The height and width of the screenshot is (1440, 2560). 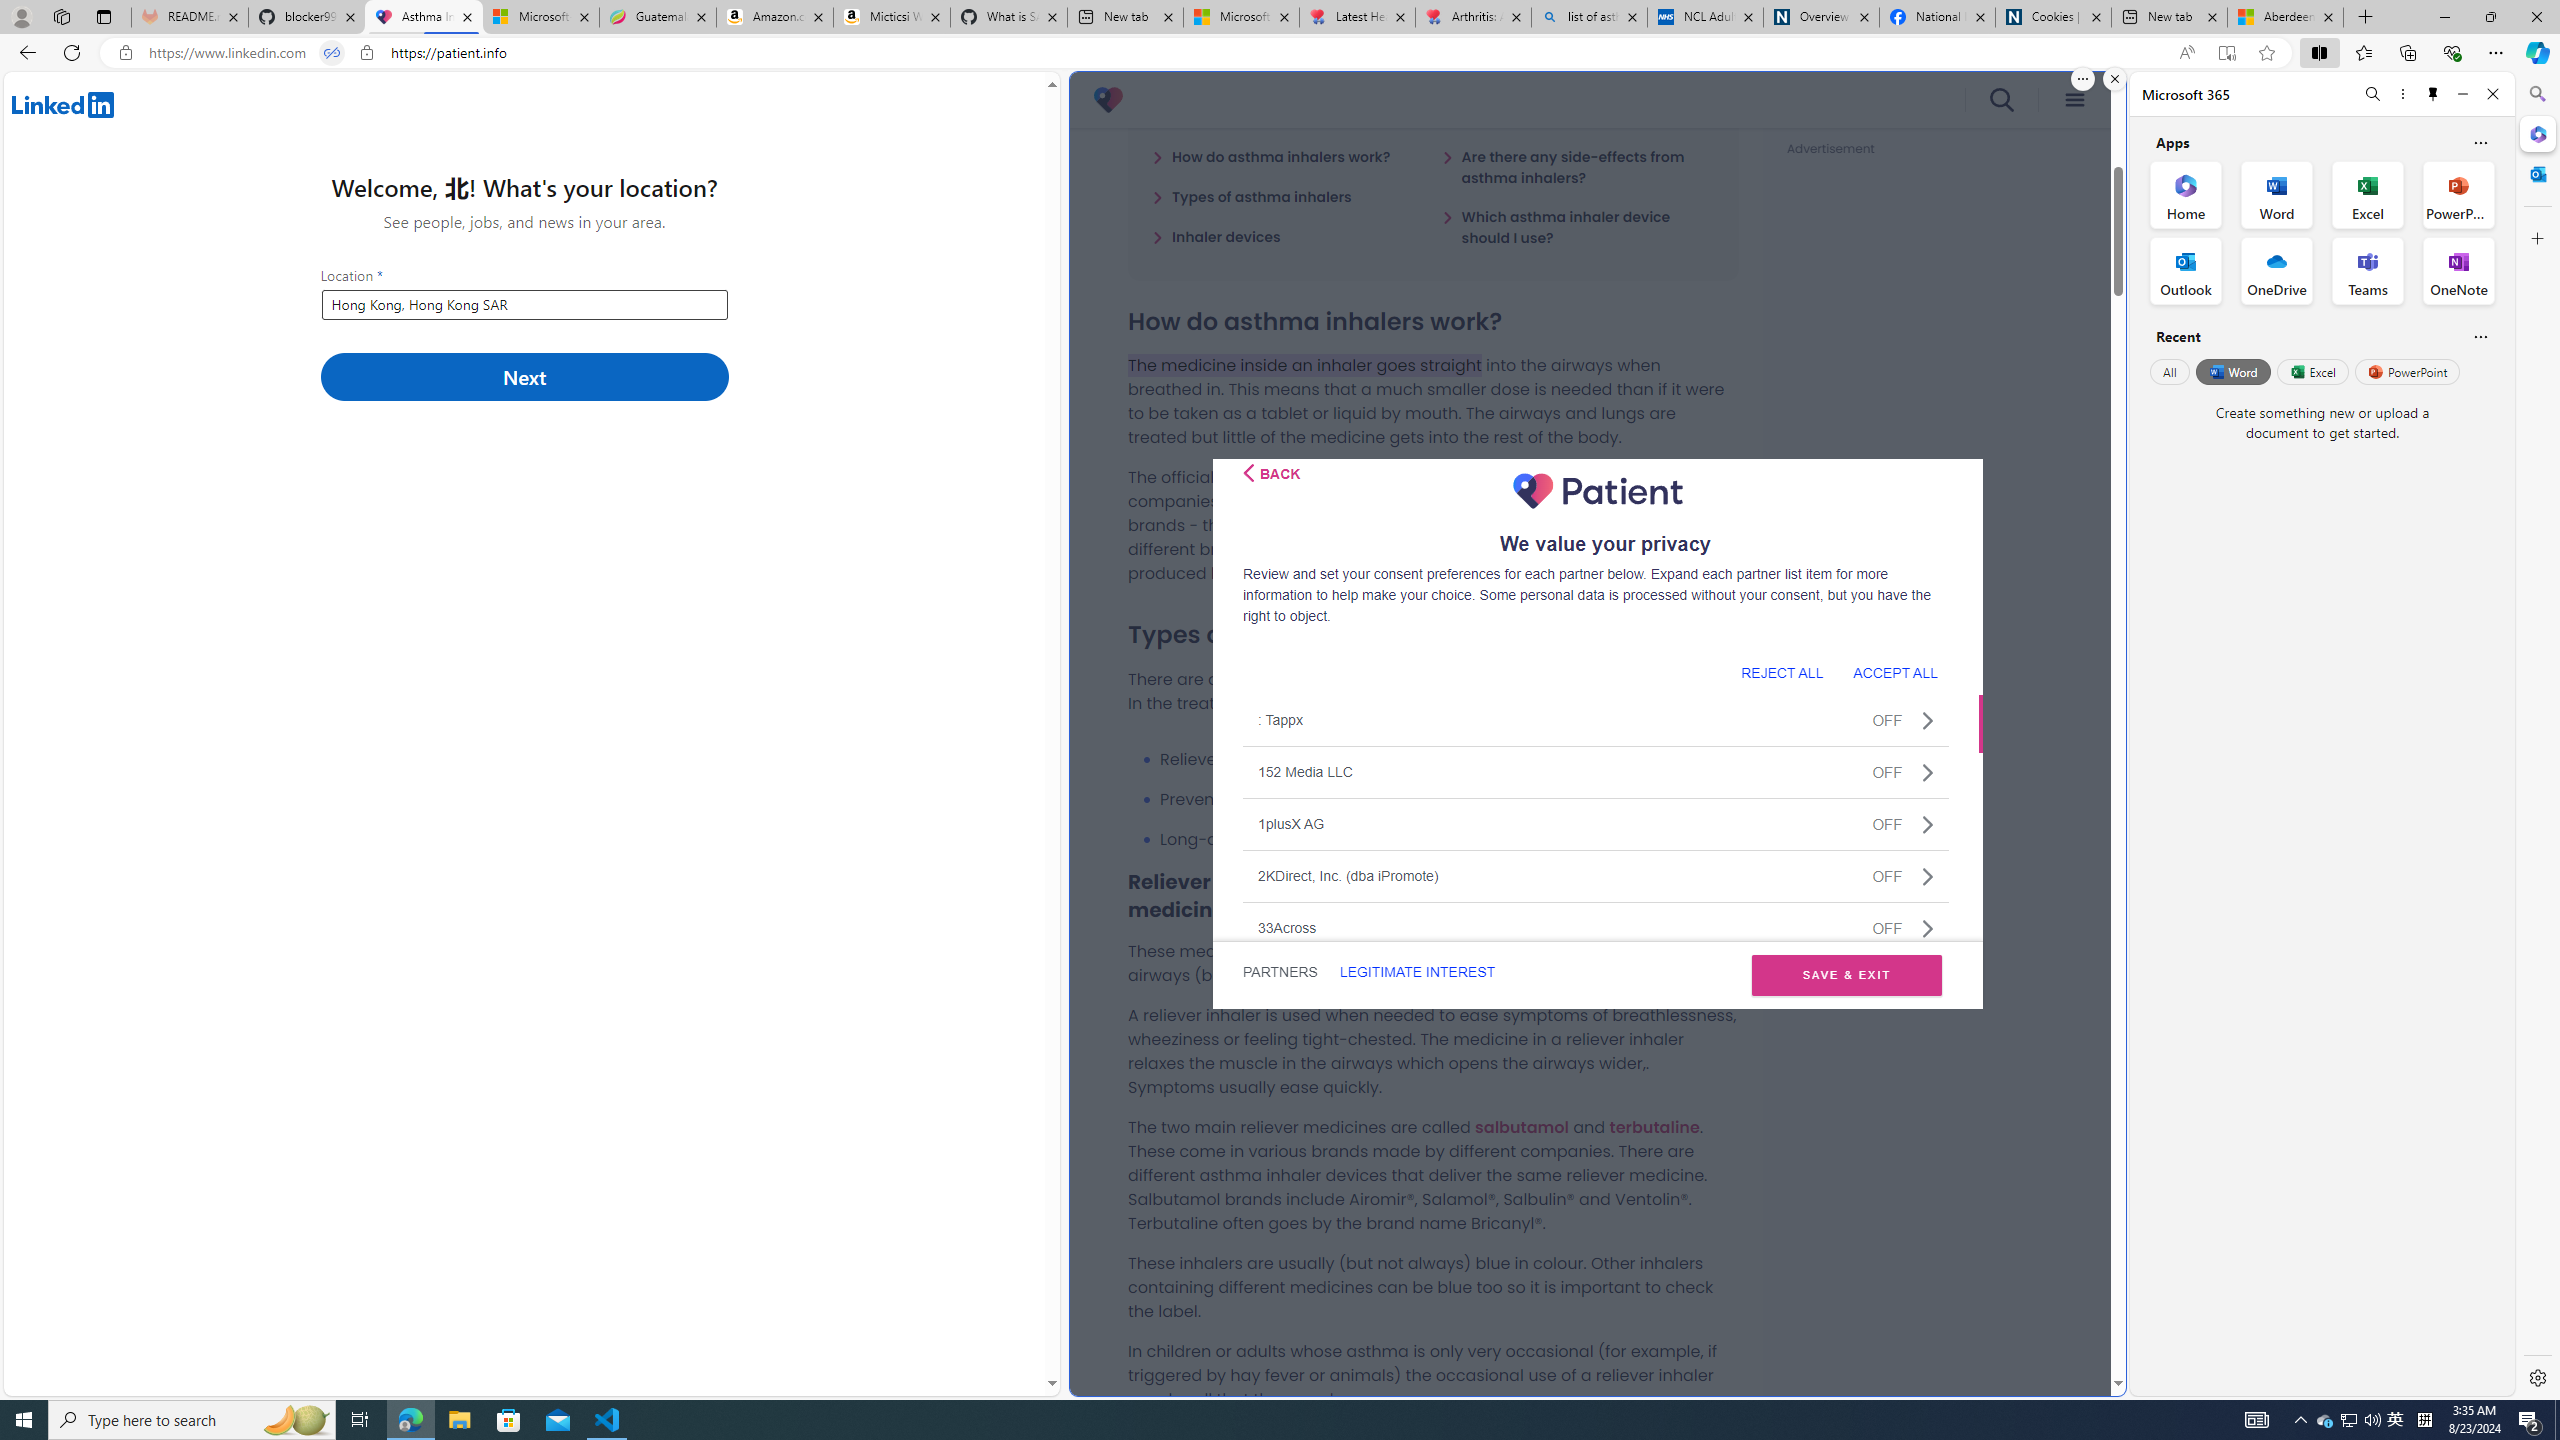 I want to click on More options., so click(x=2082, y=79).